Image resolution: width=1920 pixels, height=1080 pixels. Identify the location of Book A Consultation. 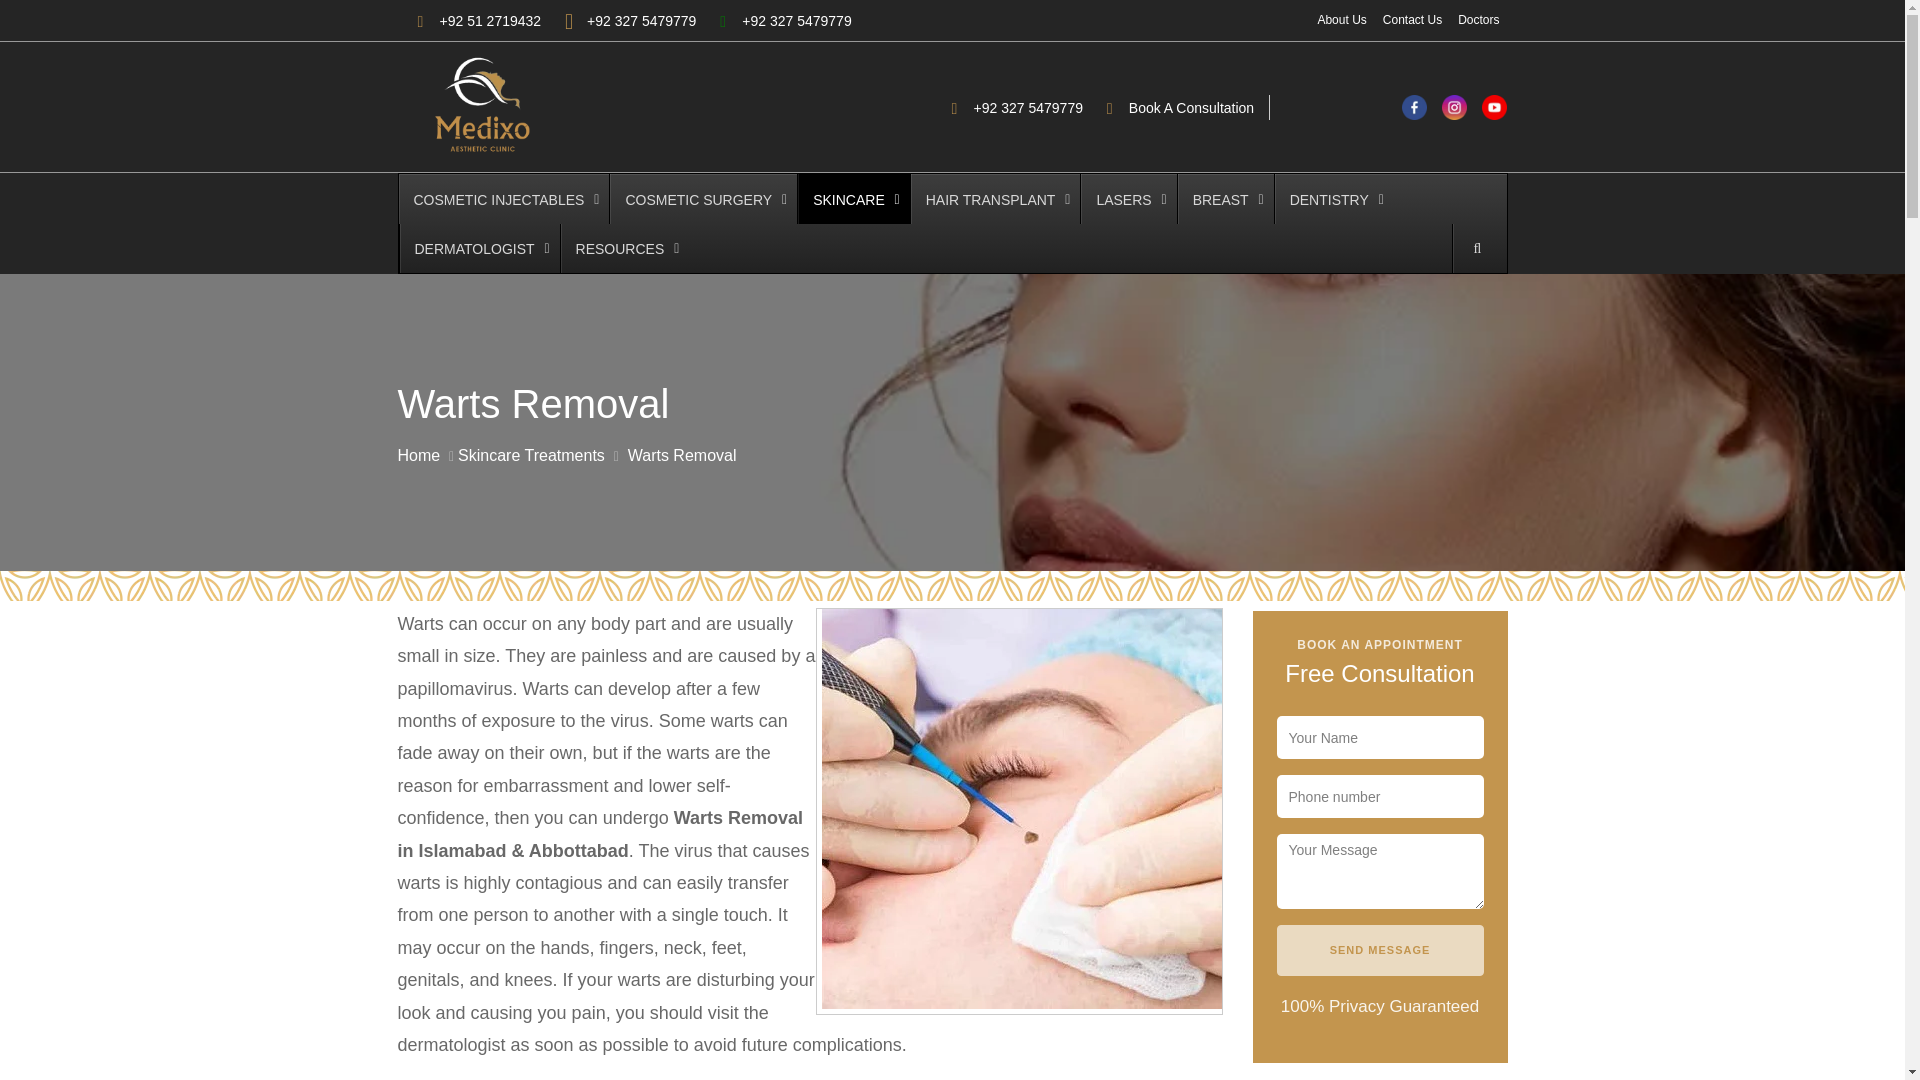
(1174, 106).